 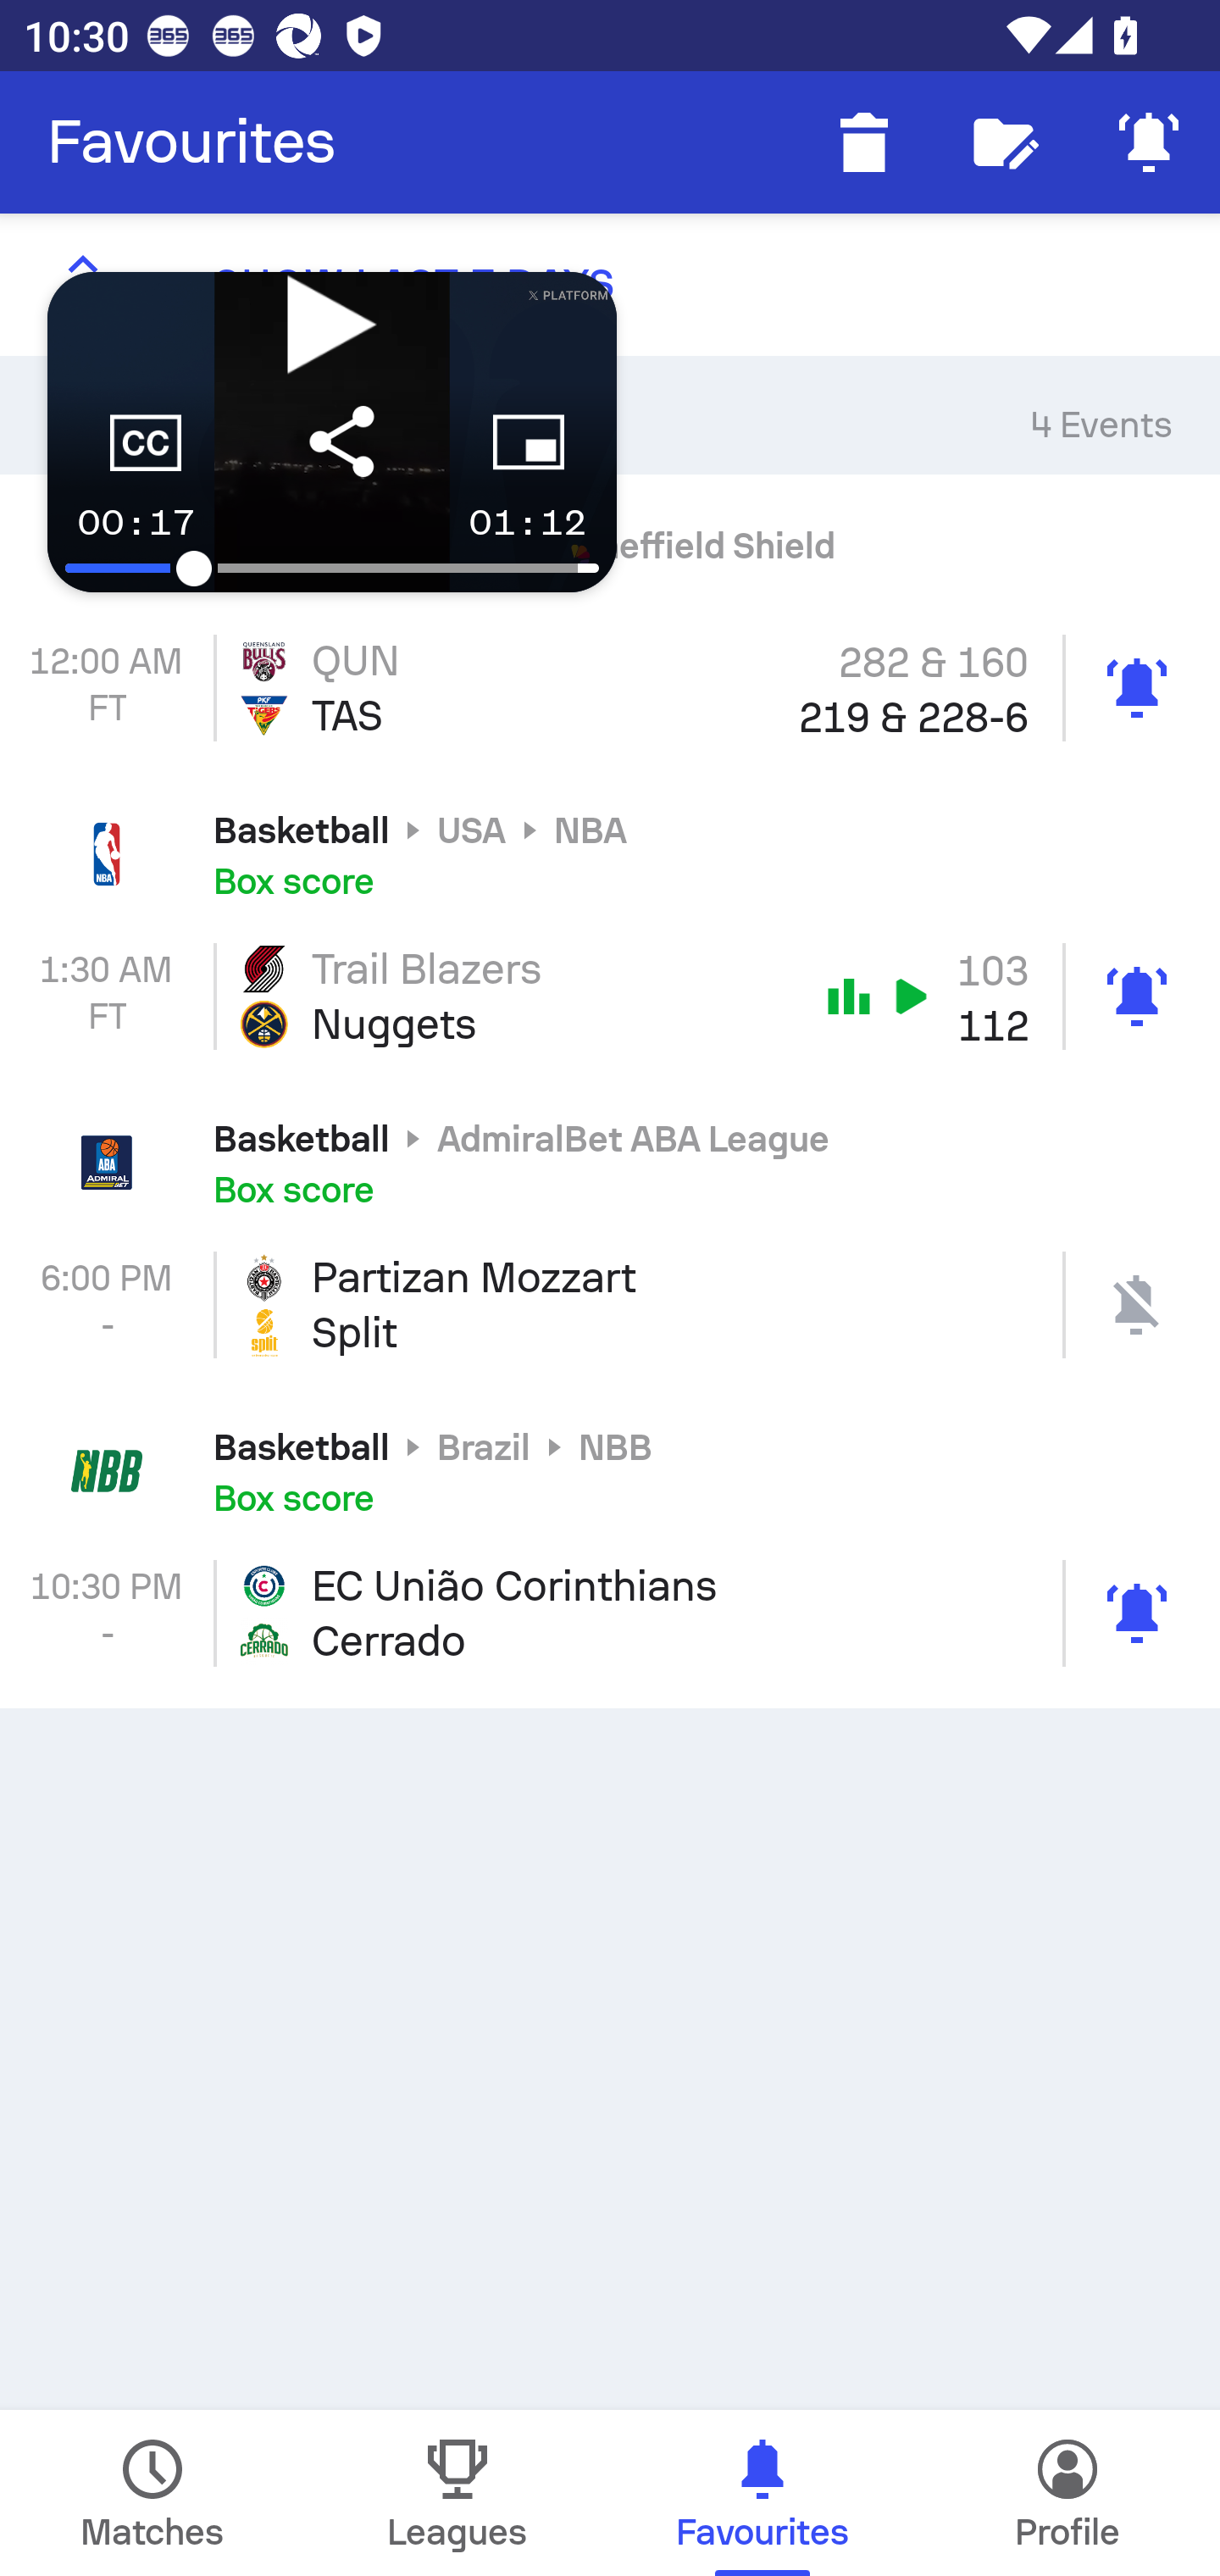 I want to click on Basketball Brazil NBB Box score, so click(x=610, y=1470).